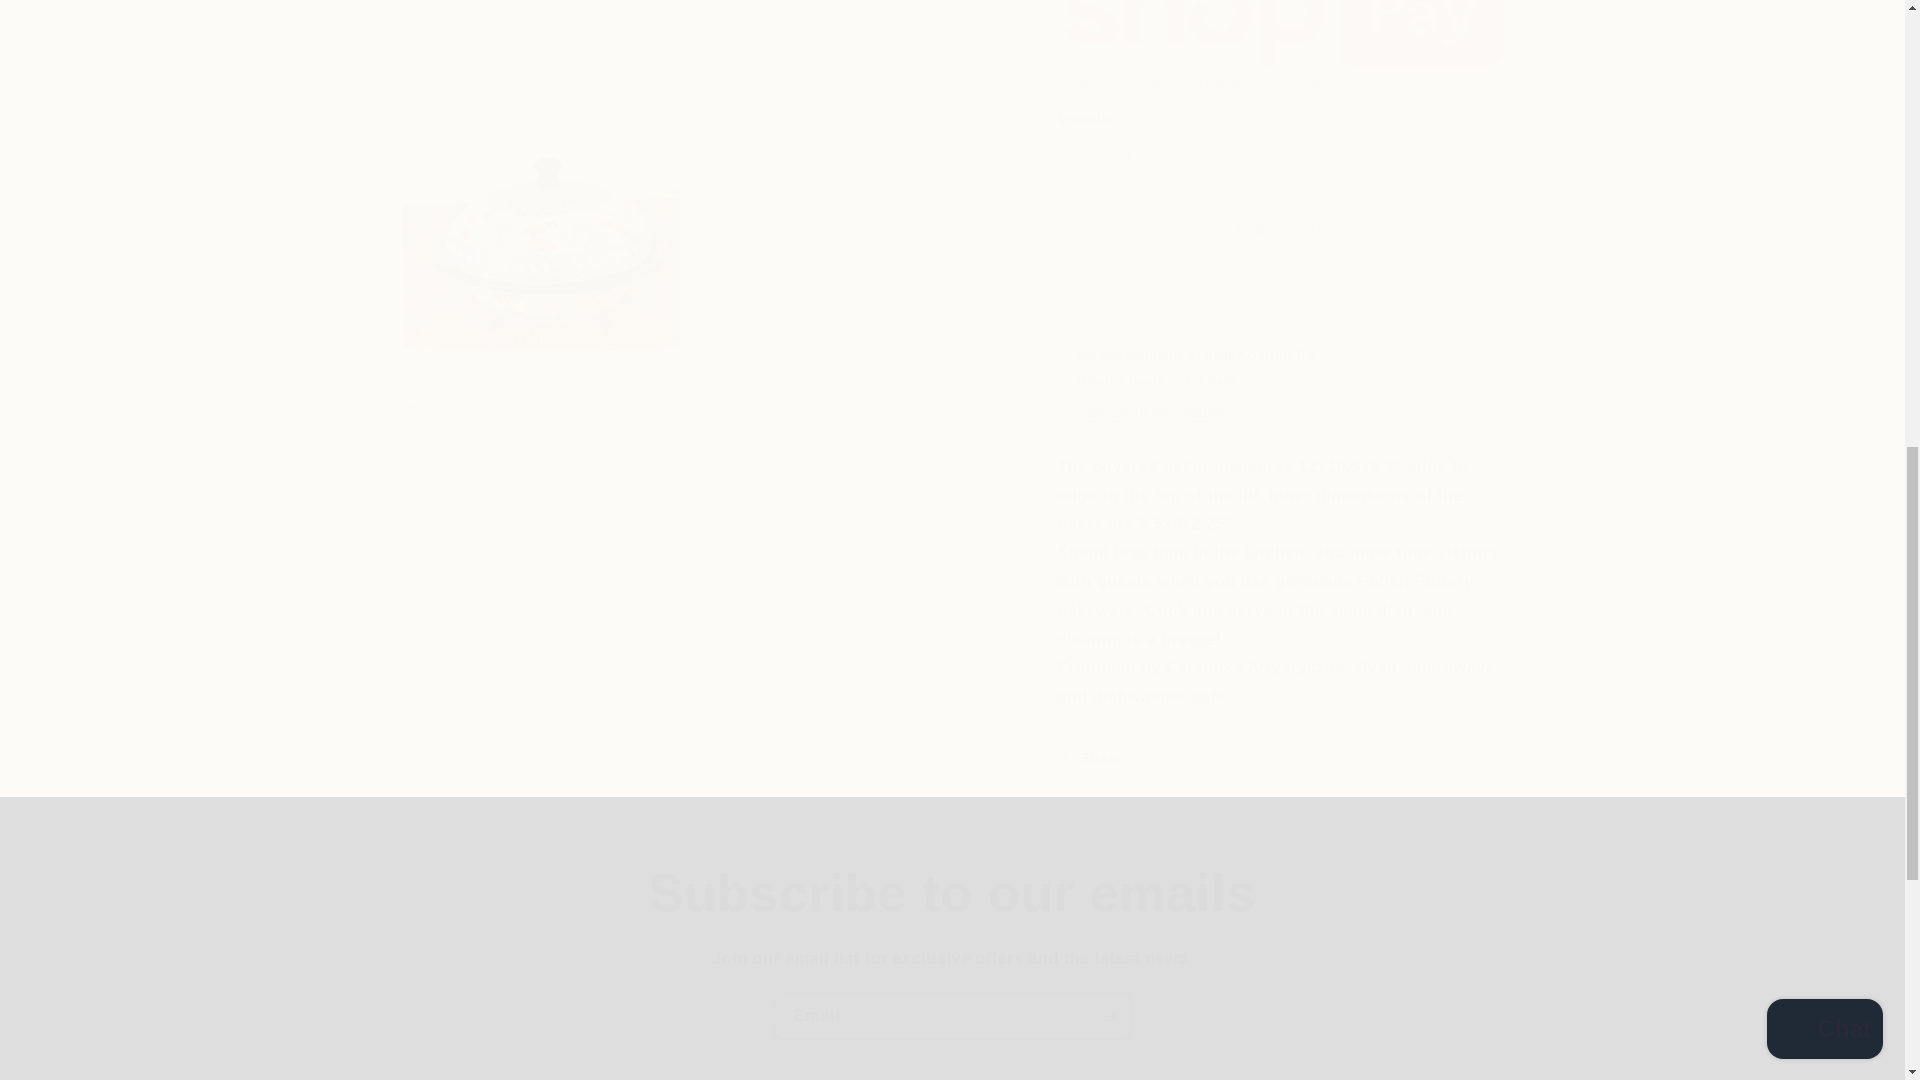 This screenshot has height=1080, width=1920. Describe the element at coordinates (952, 1016) in the screenshot. I see `Email` at that location.